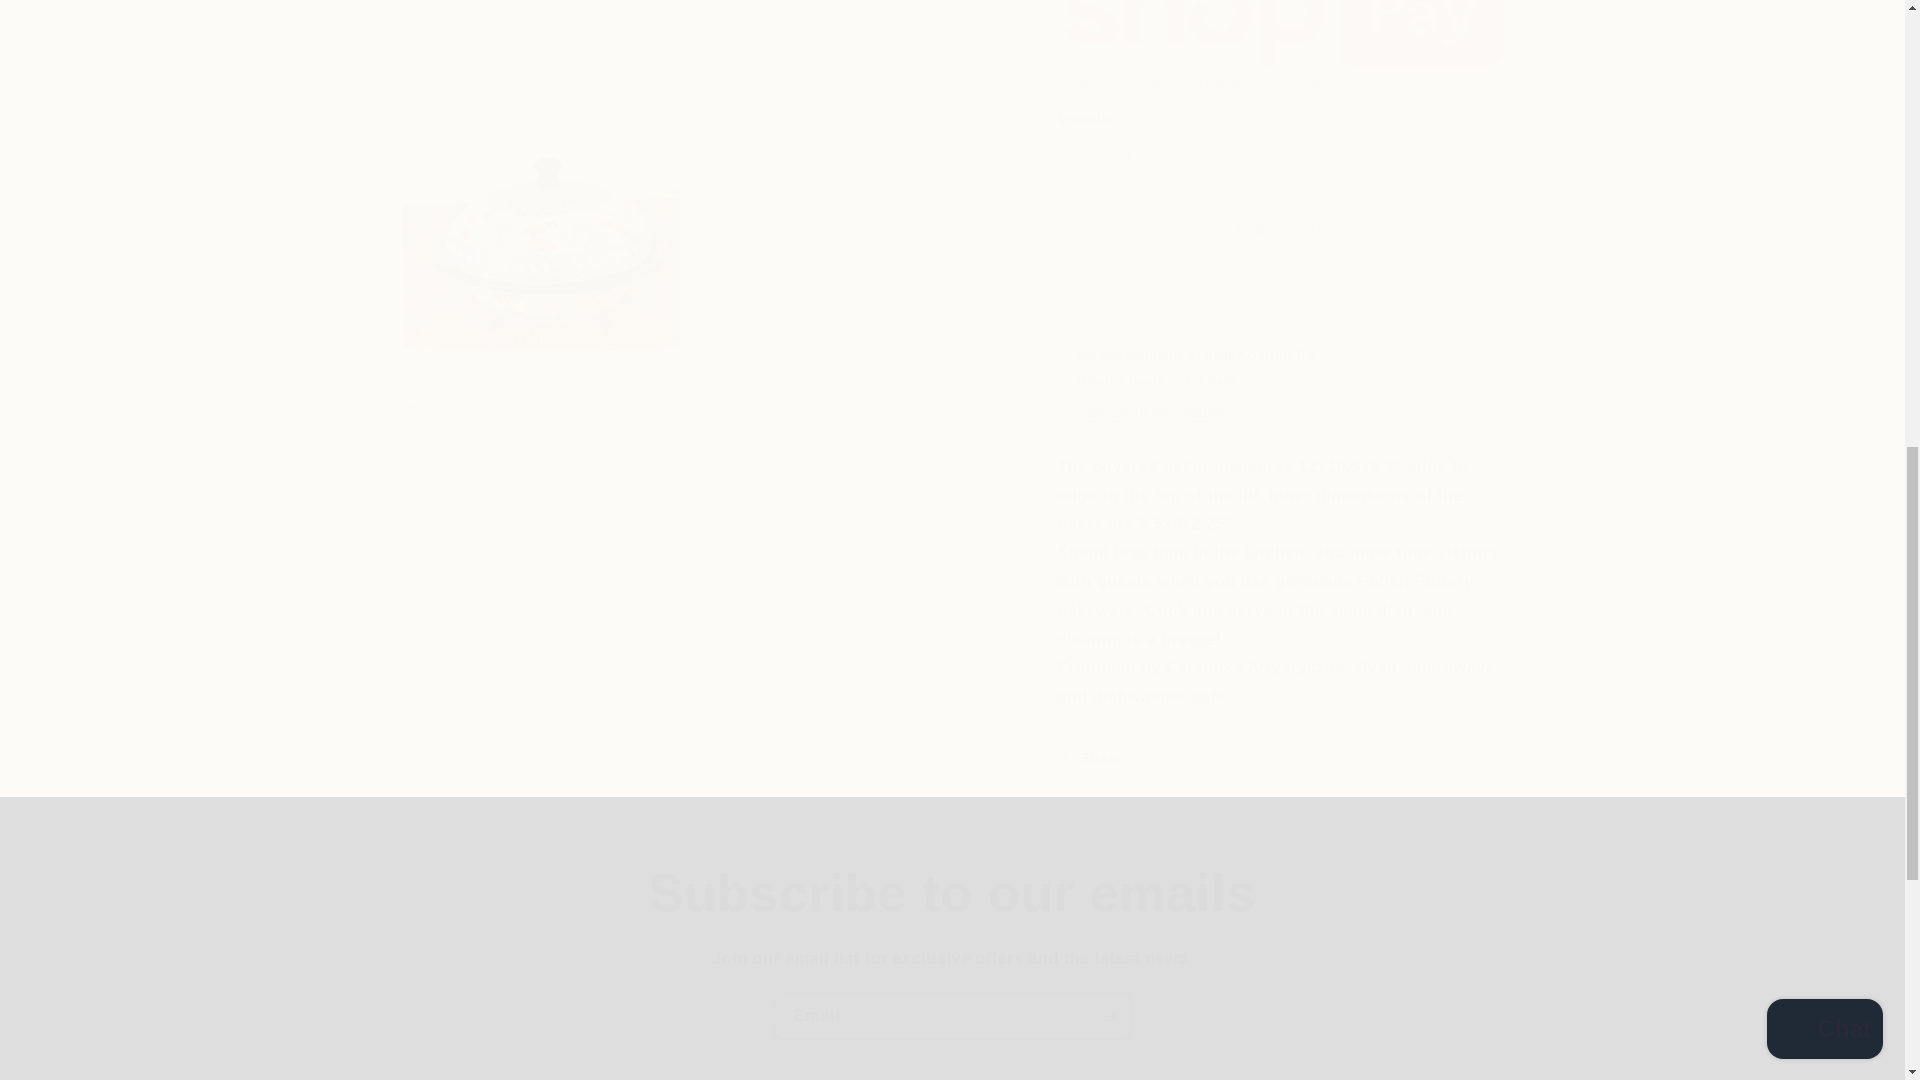 This screenshot has height=1080, width=1920. Describe the element at coordinates (952, 1016) in the screenshot. I see `Email` at that location.